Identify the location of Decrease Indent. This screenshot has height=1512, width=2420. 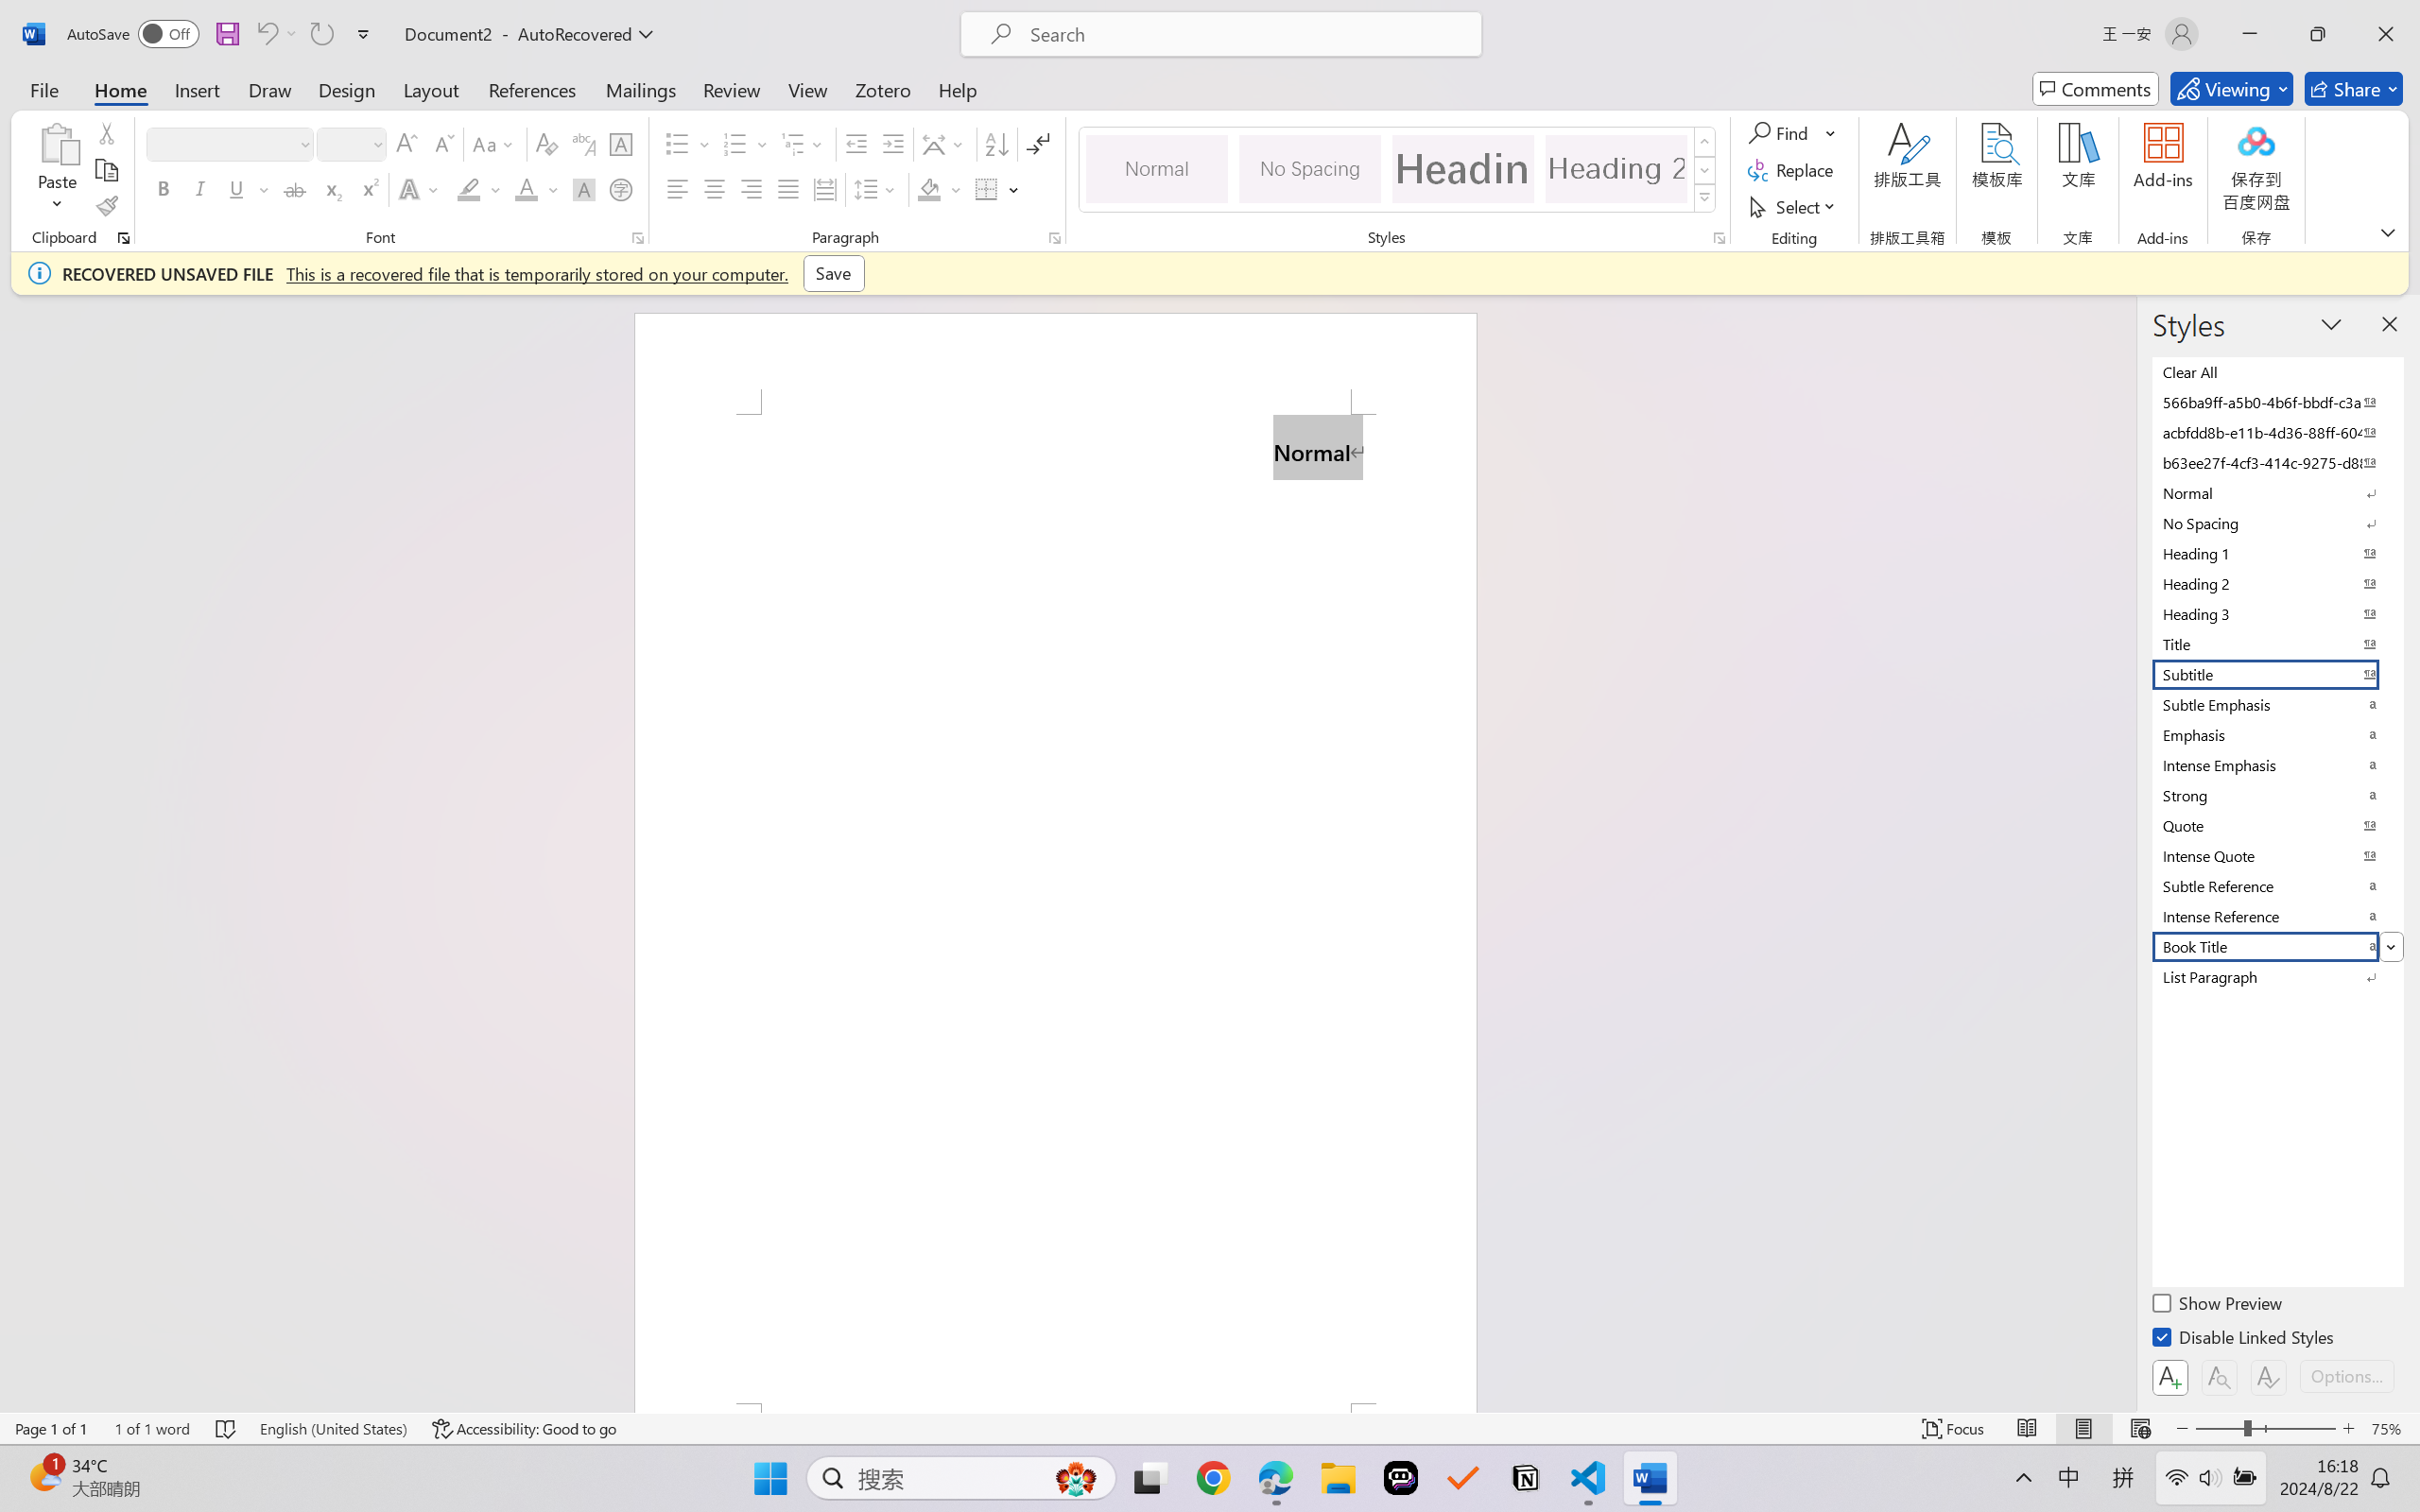
(856, 144).